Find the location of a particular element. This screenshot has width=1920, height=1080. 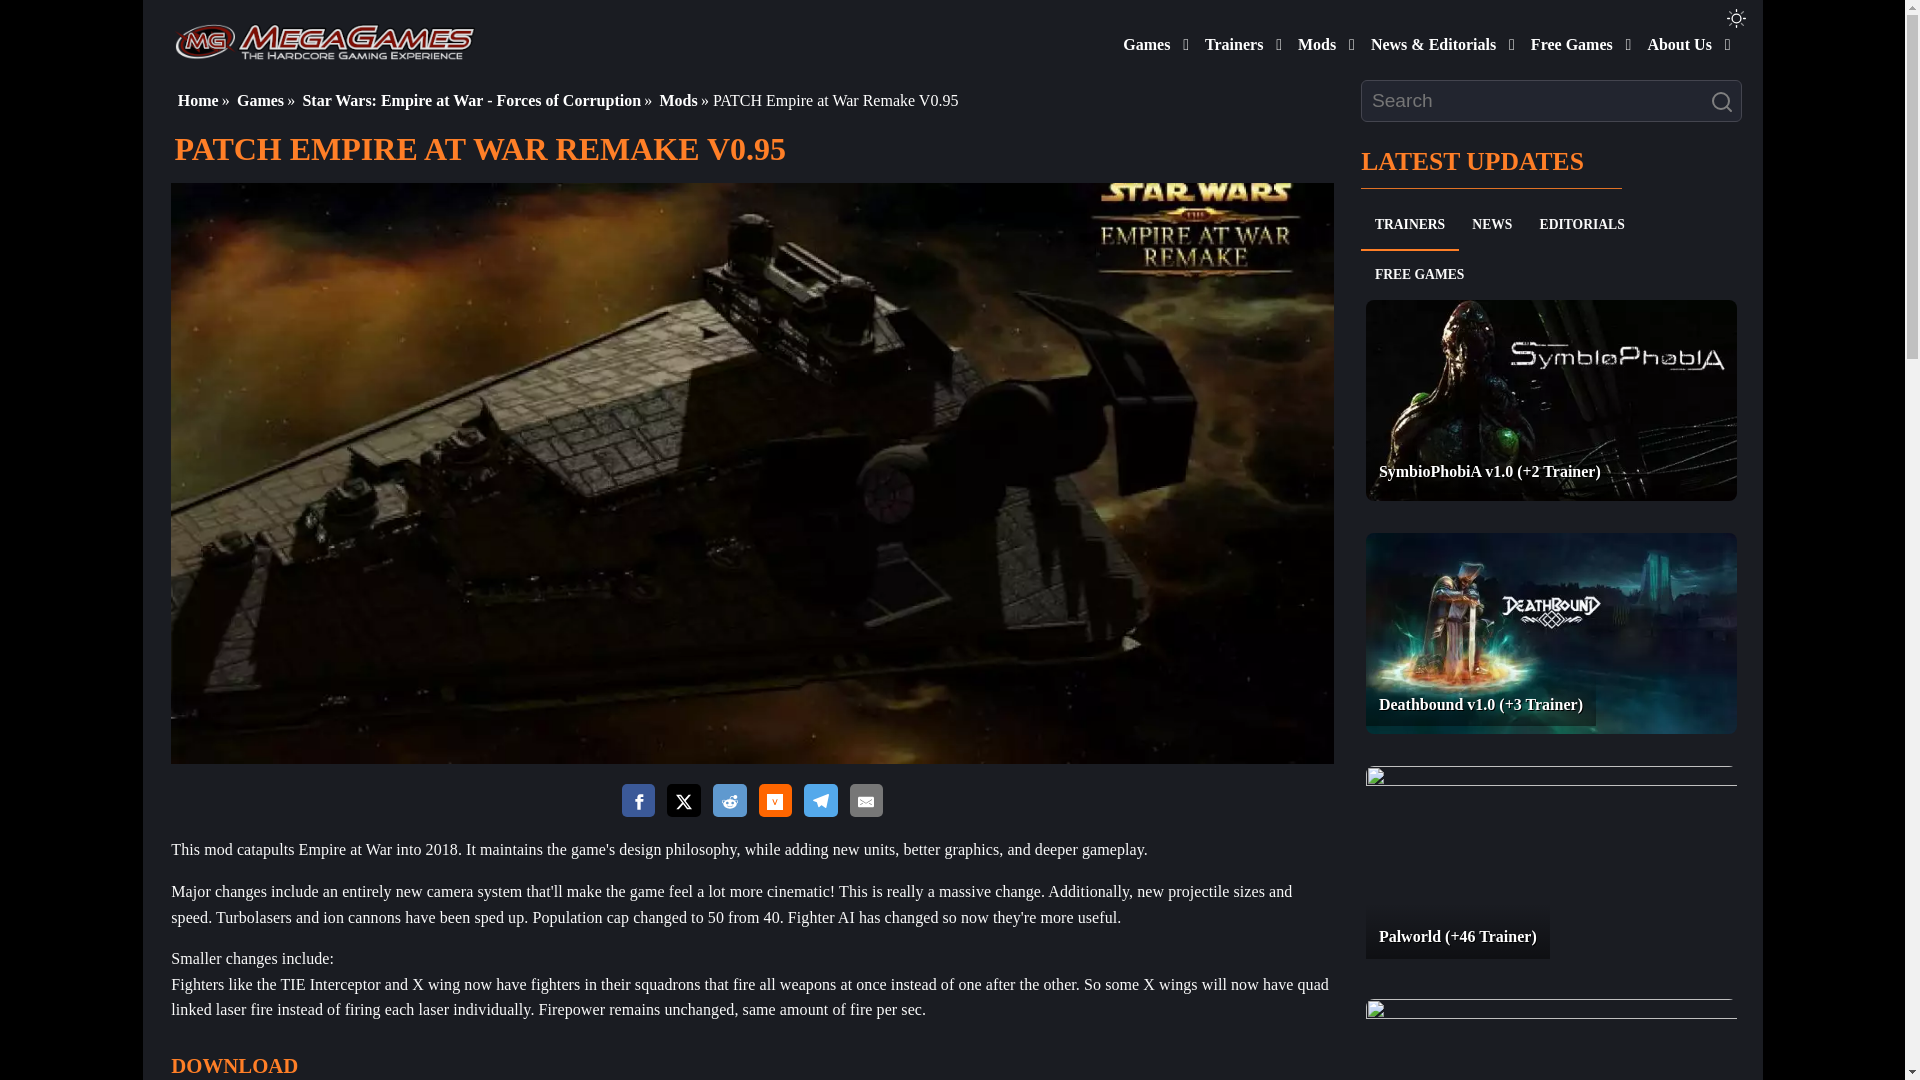

Hackernews is located at coordinates (774, 800).